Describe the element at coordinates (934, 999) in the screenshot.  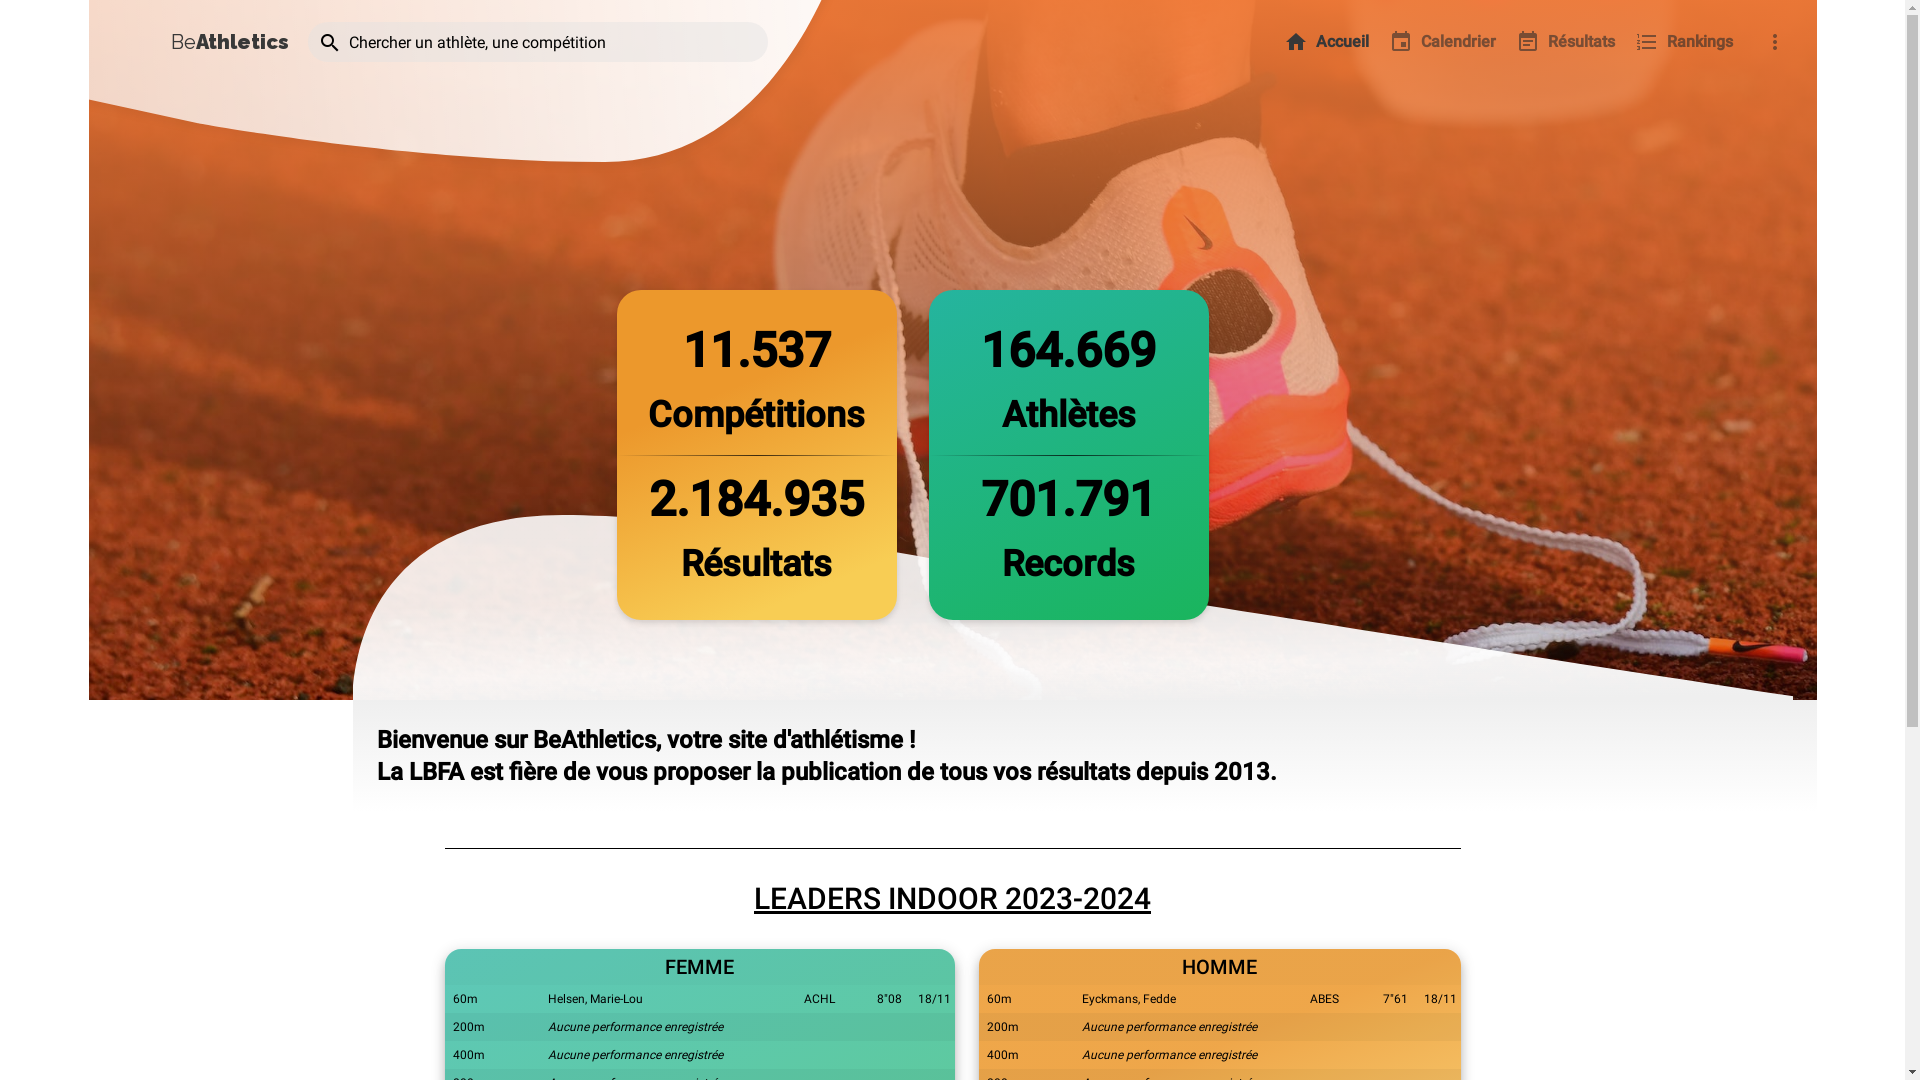
I see `18/11` at that location.